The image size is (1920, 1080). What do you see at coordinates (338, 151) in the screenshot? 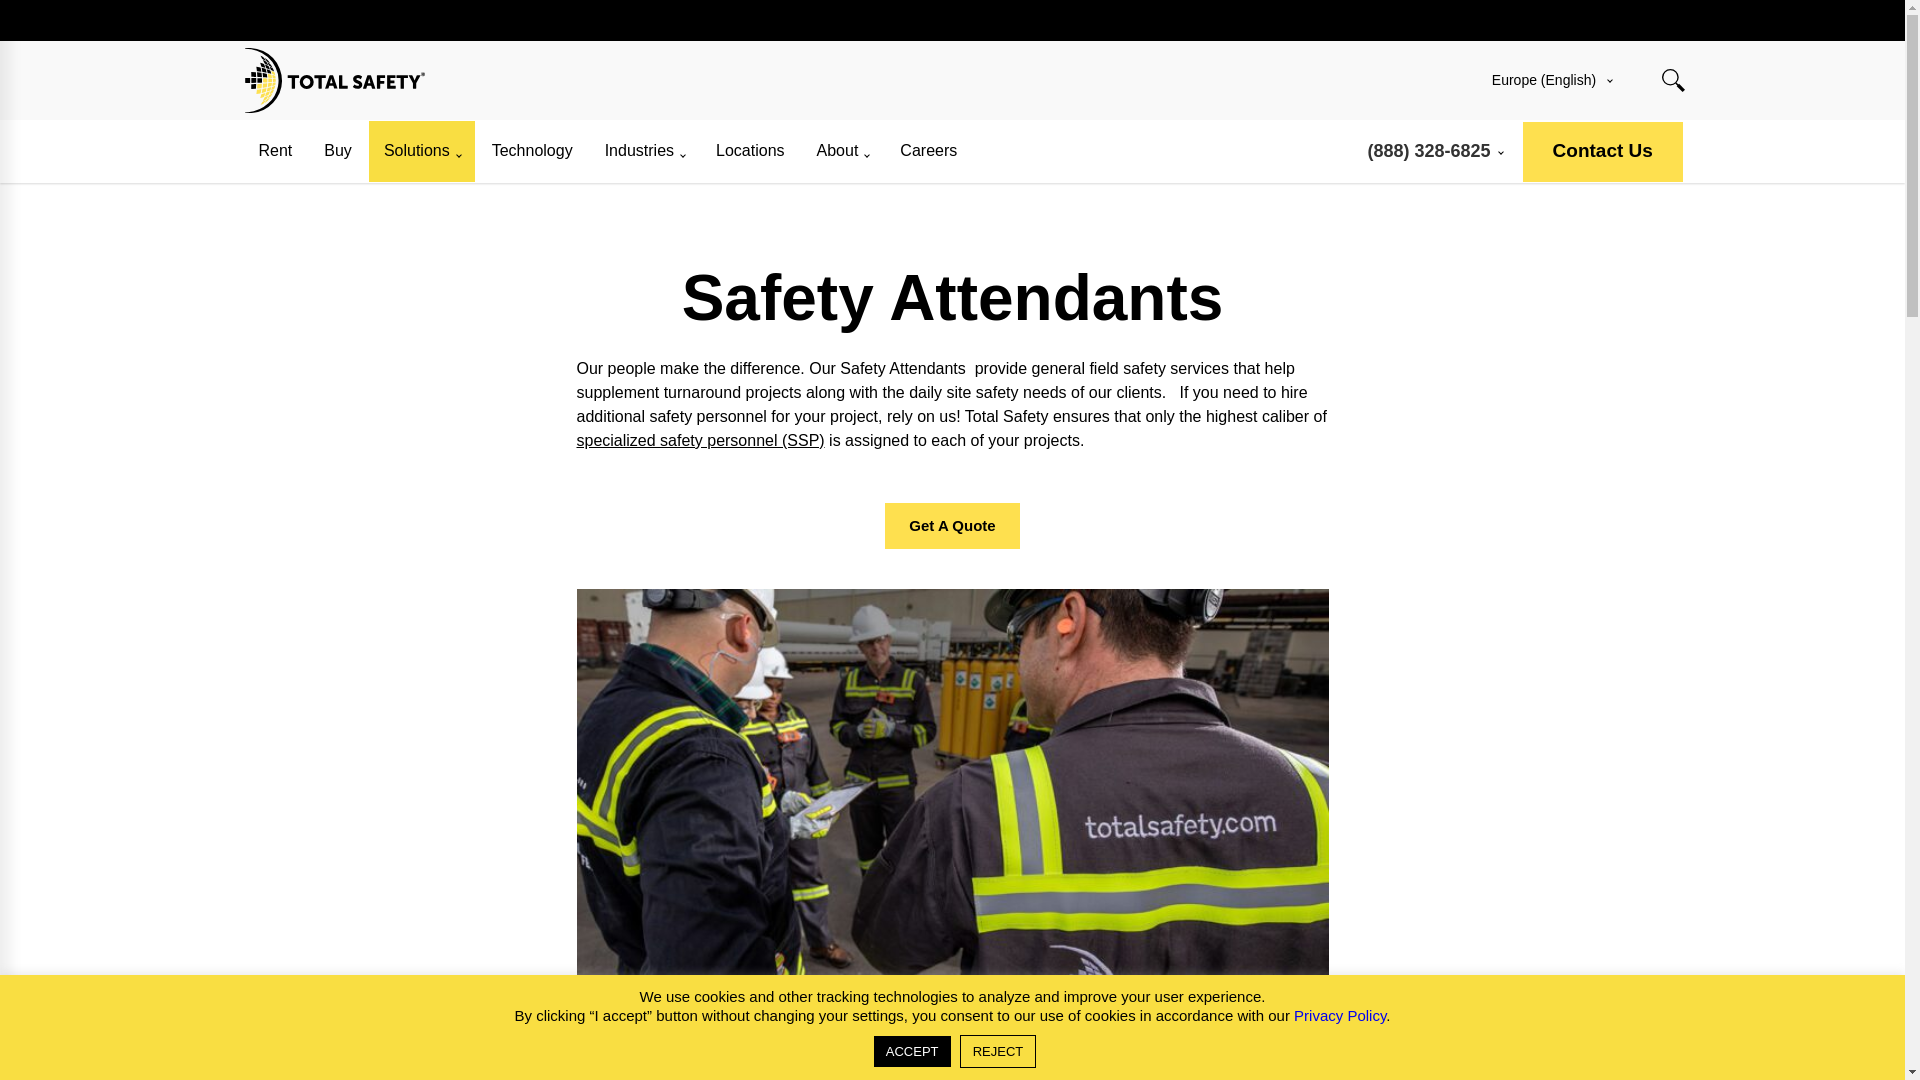
I see `Buy` at bounding box center [338, 151].